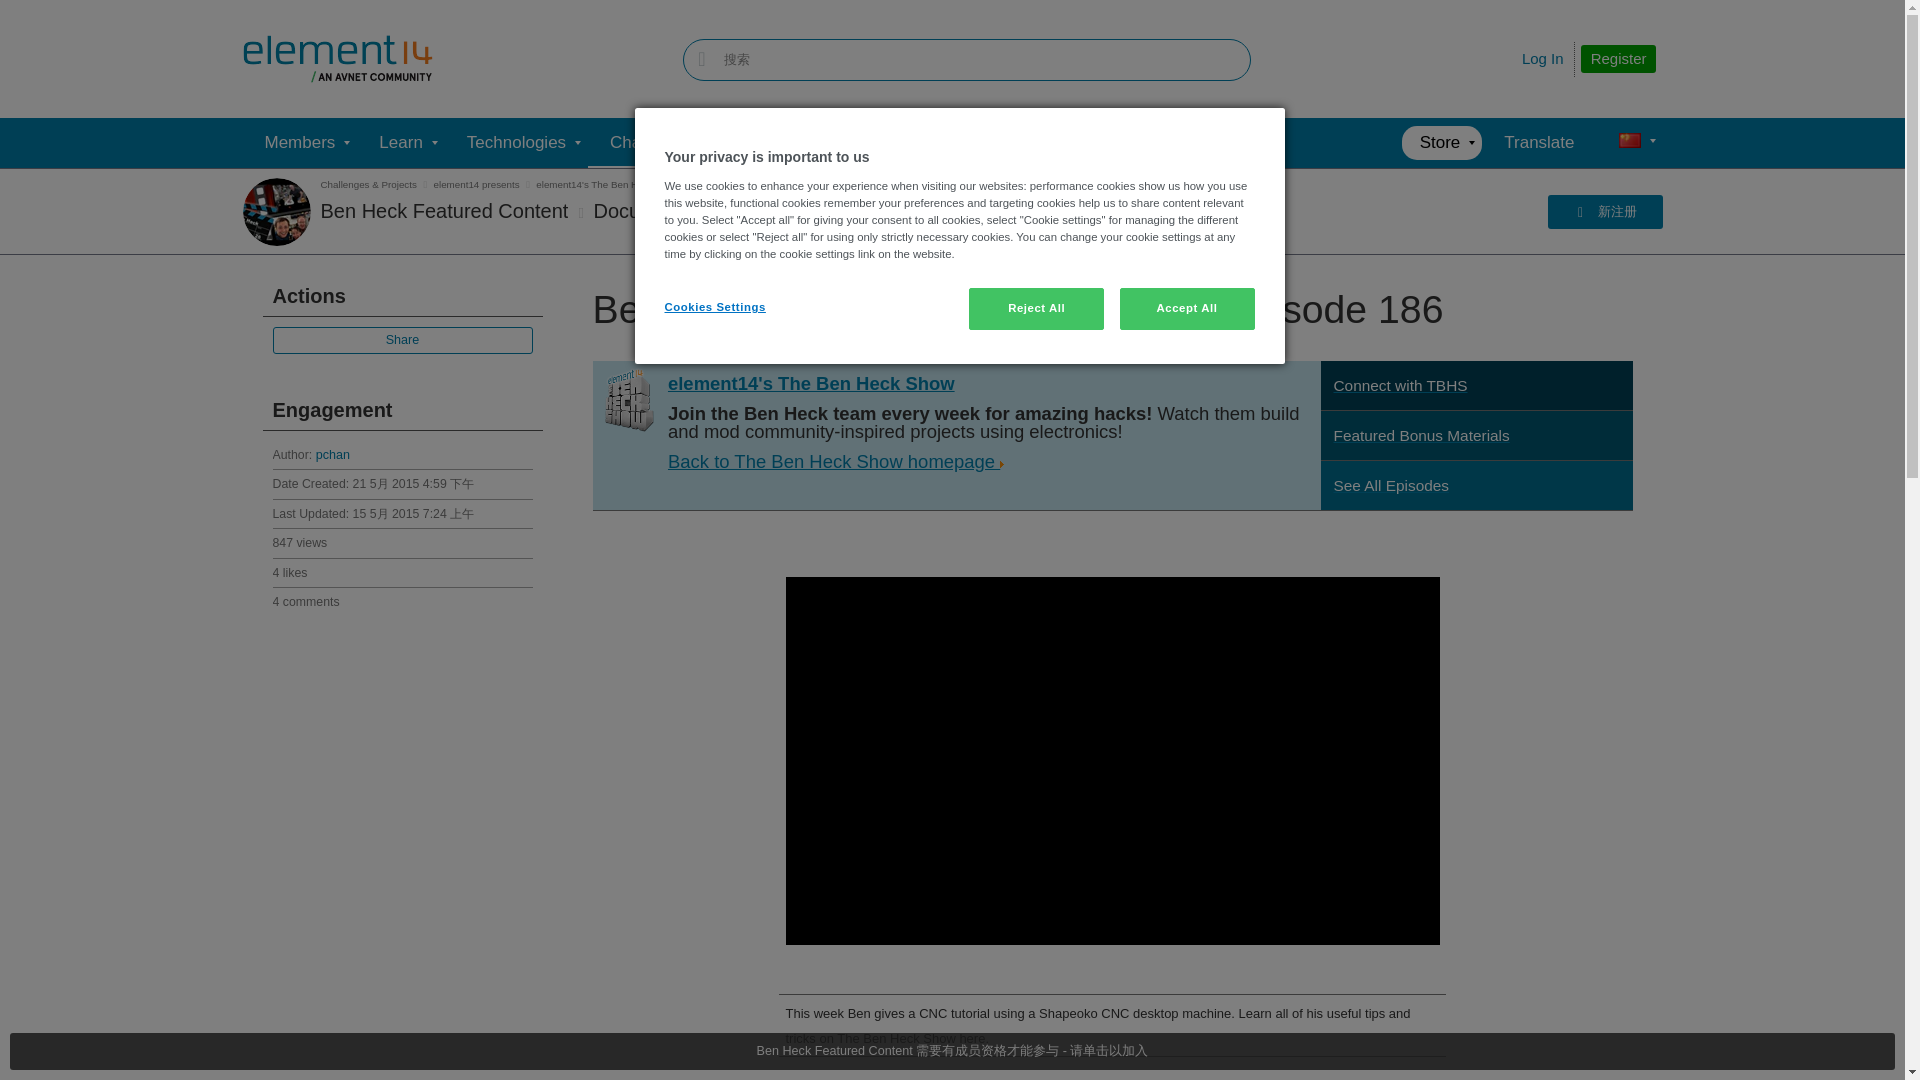 The image size is (1920, 1080). I want to click on Members, so click(299, 142).